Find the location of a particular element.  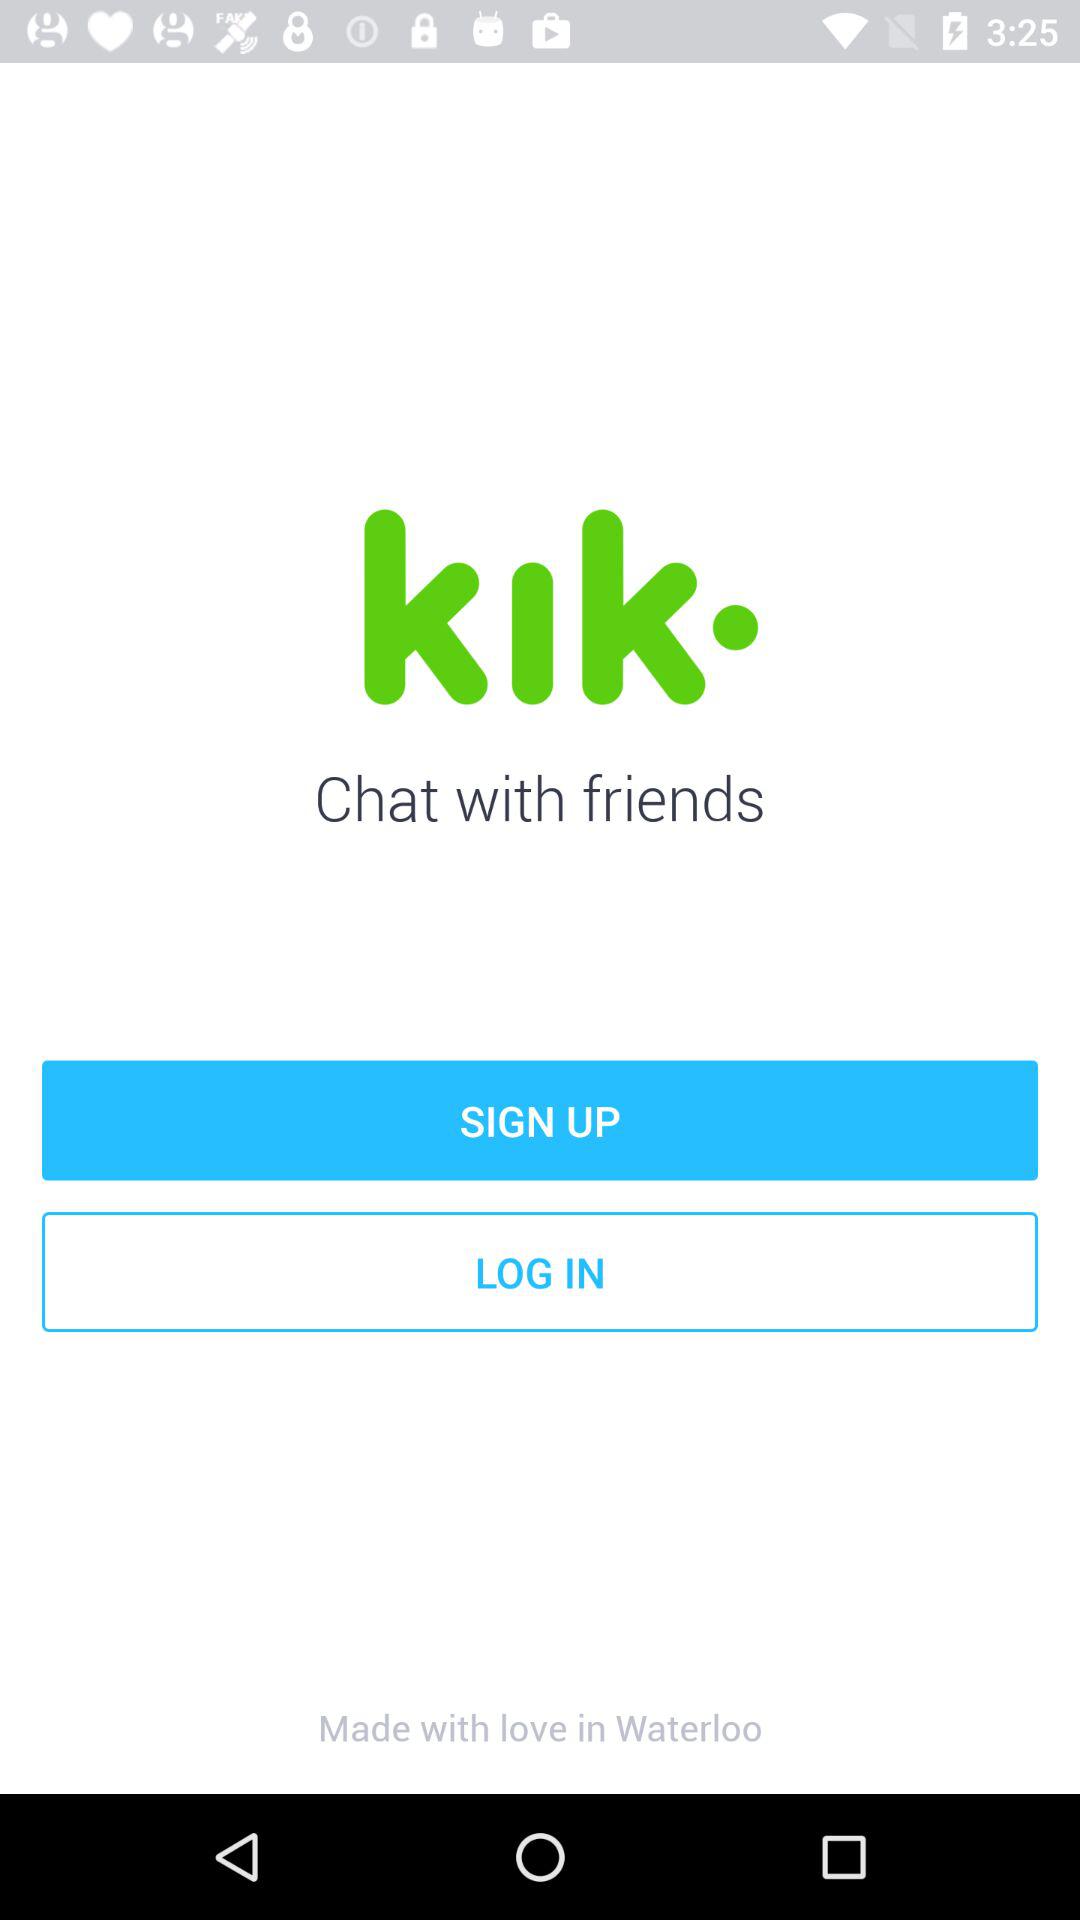

swipe until log in is located at coordinates (540, 1272).